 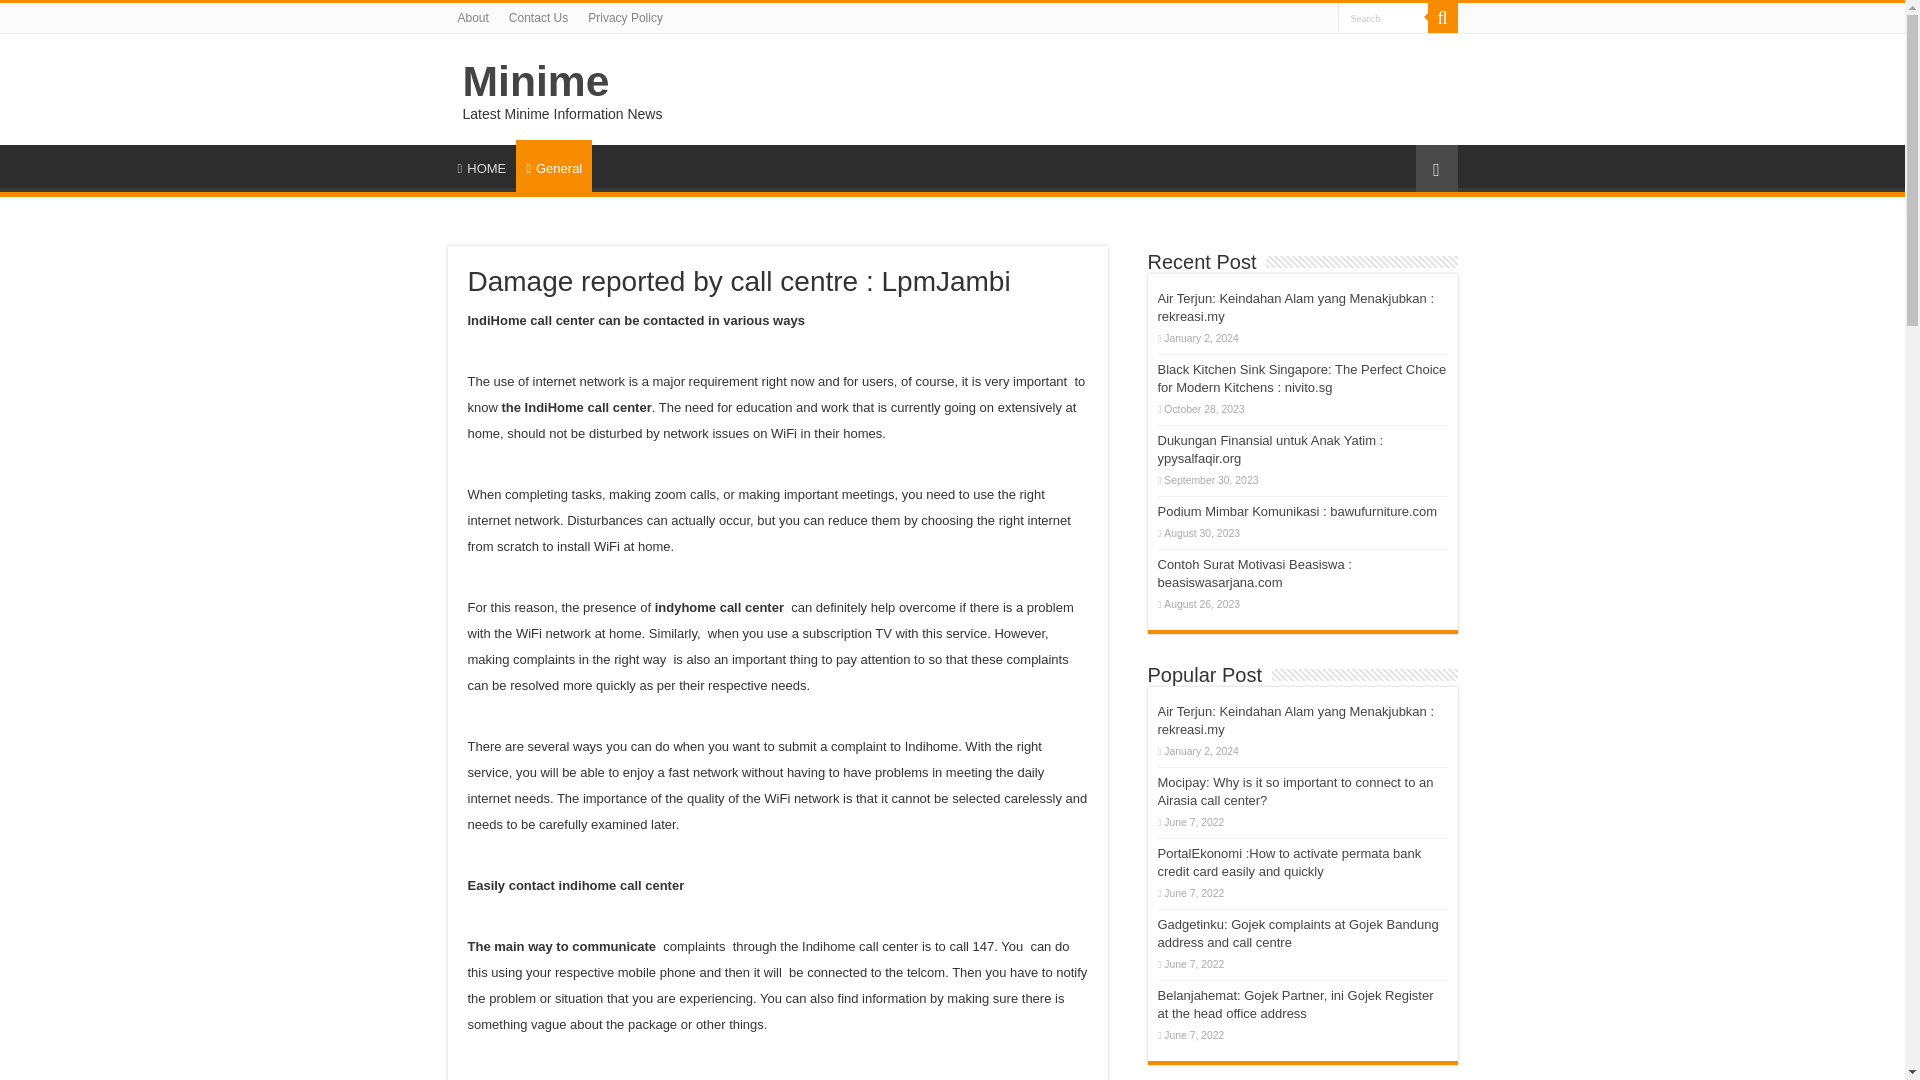 I want to click on Search, so click(x=1383, y=18).